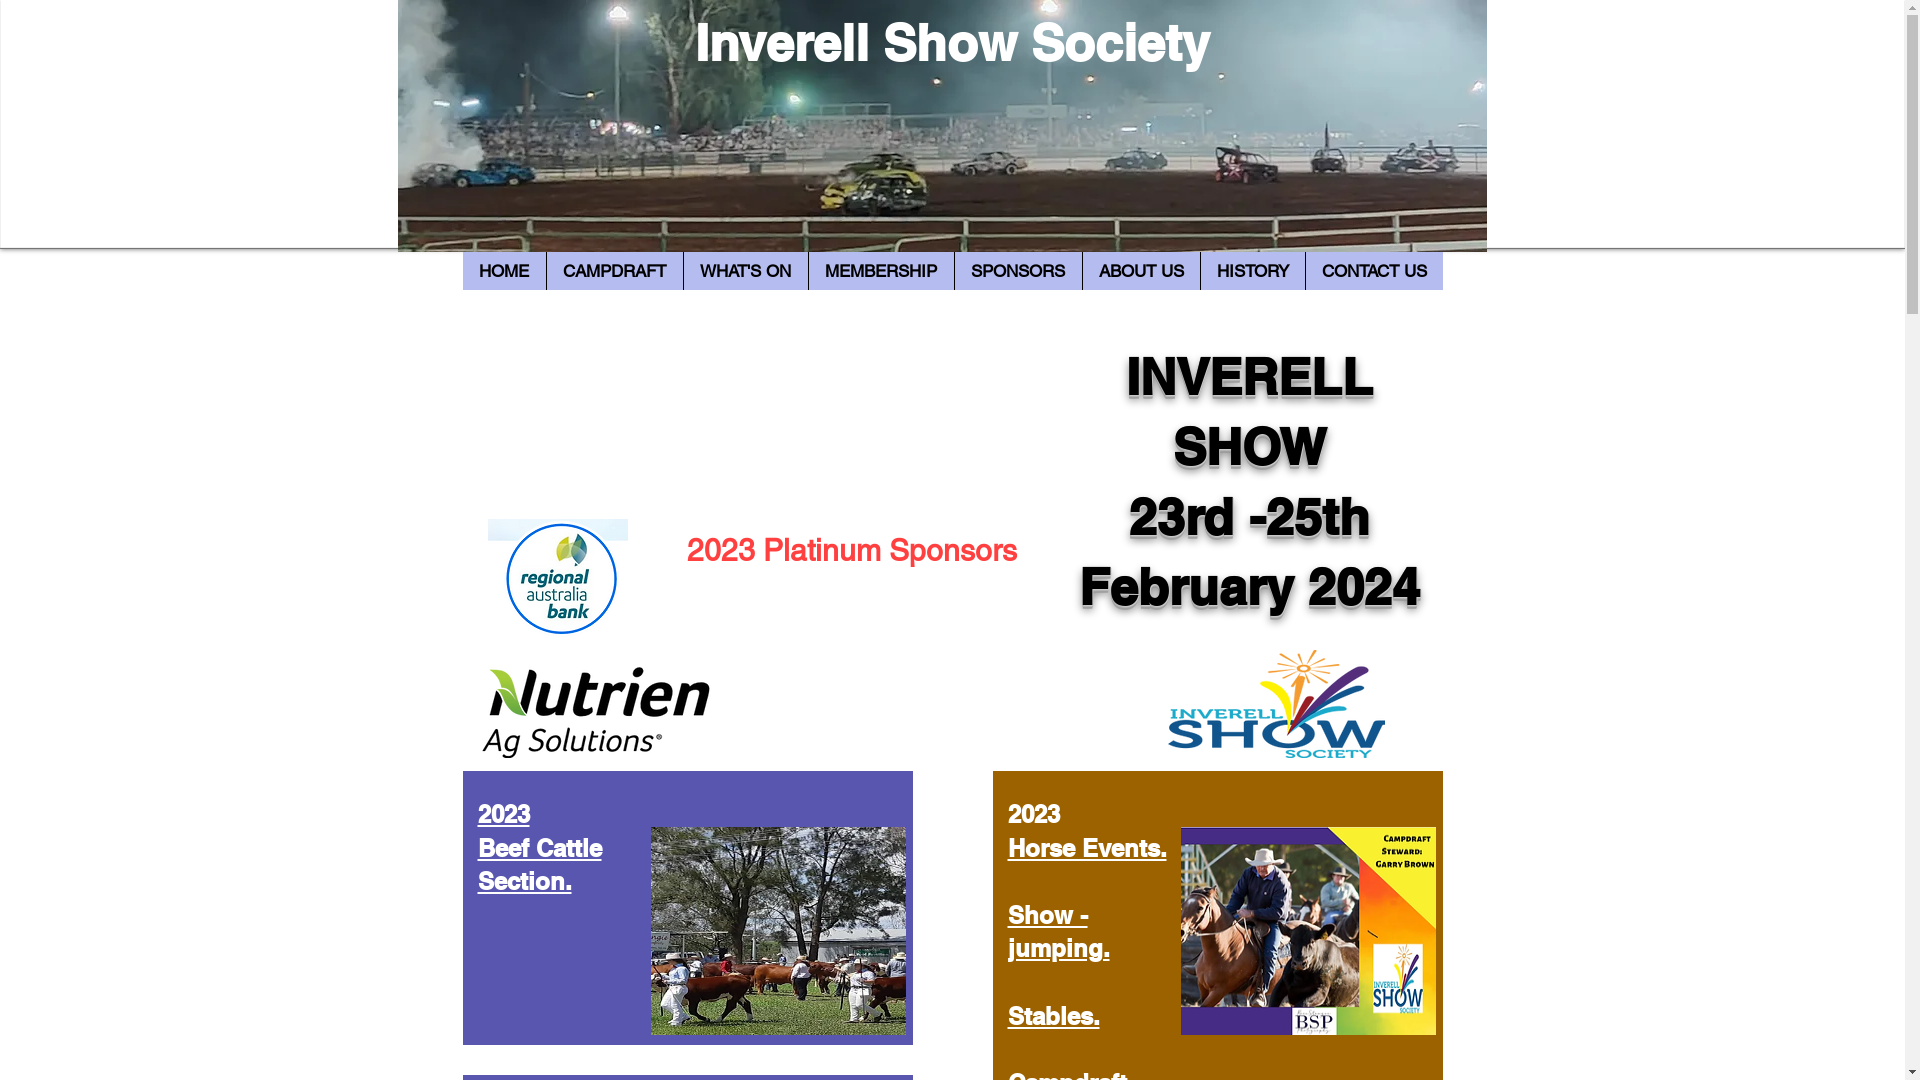 Image resolution: width=1920 pixels, height=1080 pixels. Describe the element at coordinates (504, 271) in the screenshot. I see `HOME` at that location.